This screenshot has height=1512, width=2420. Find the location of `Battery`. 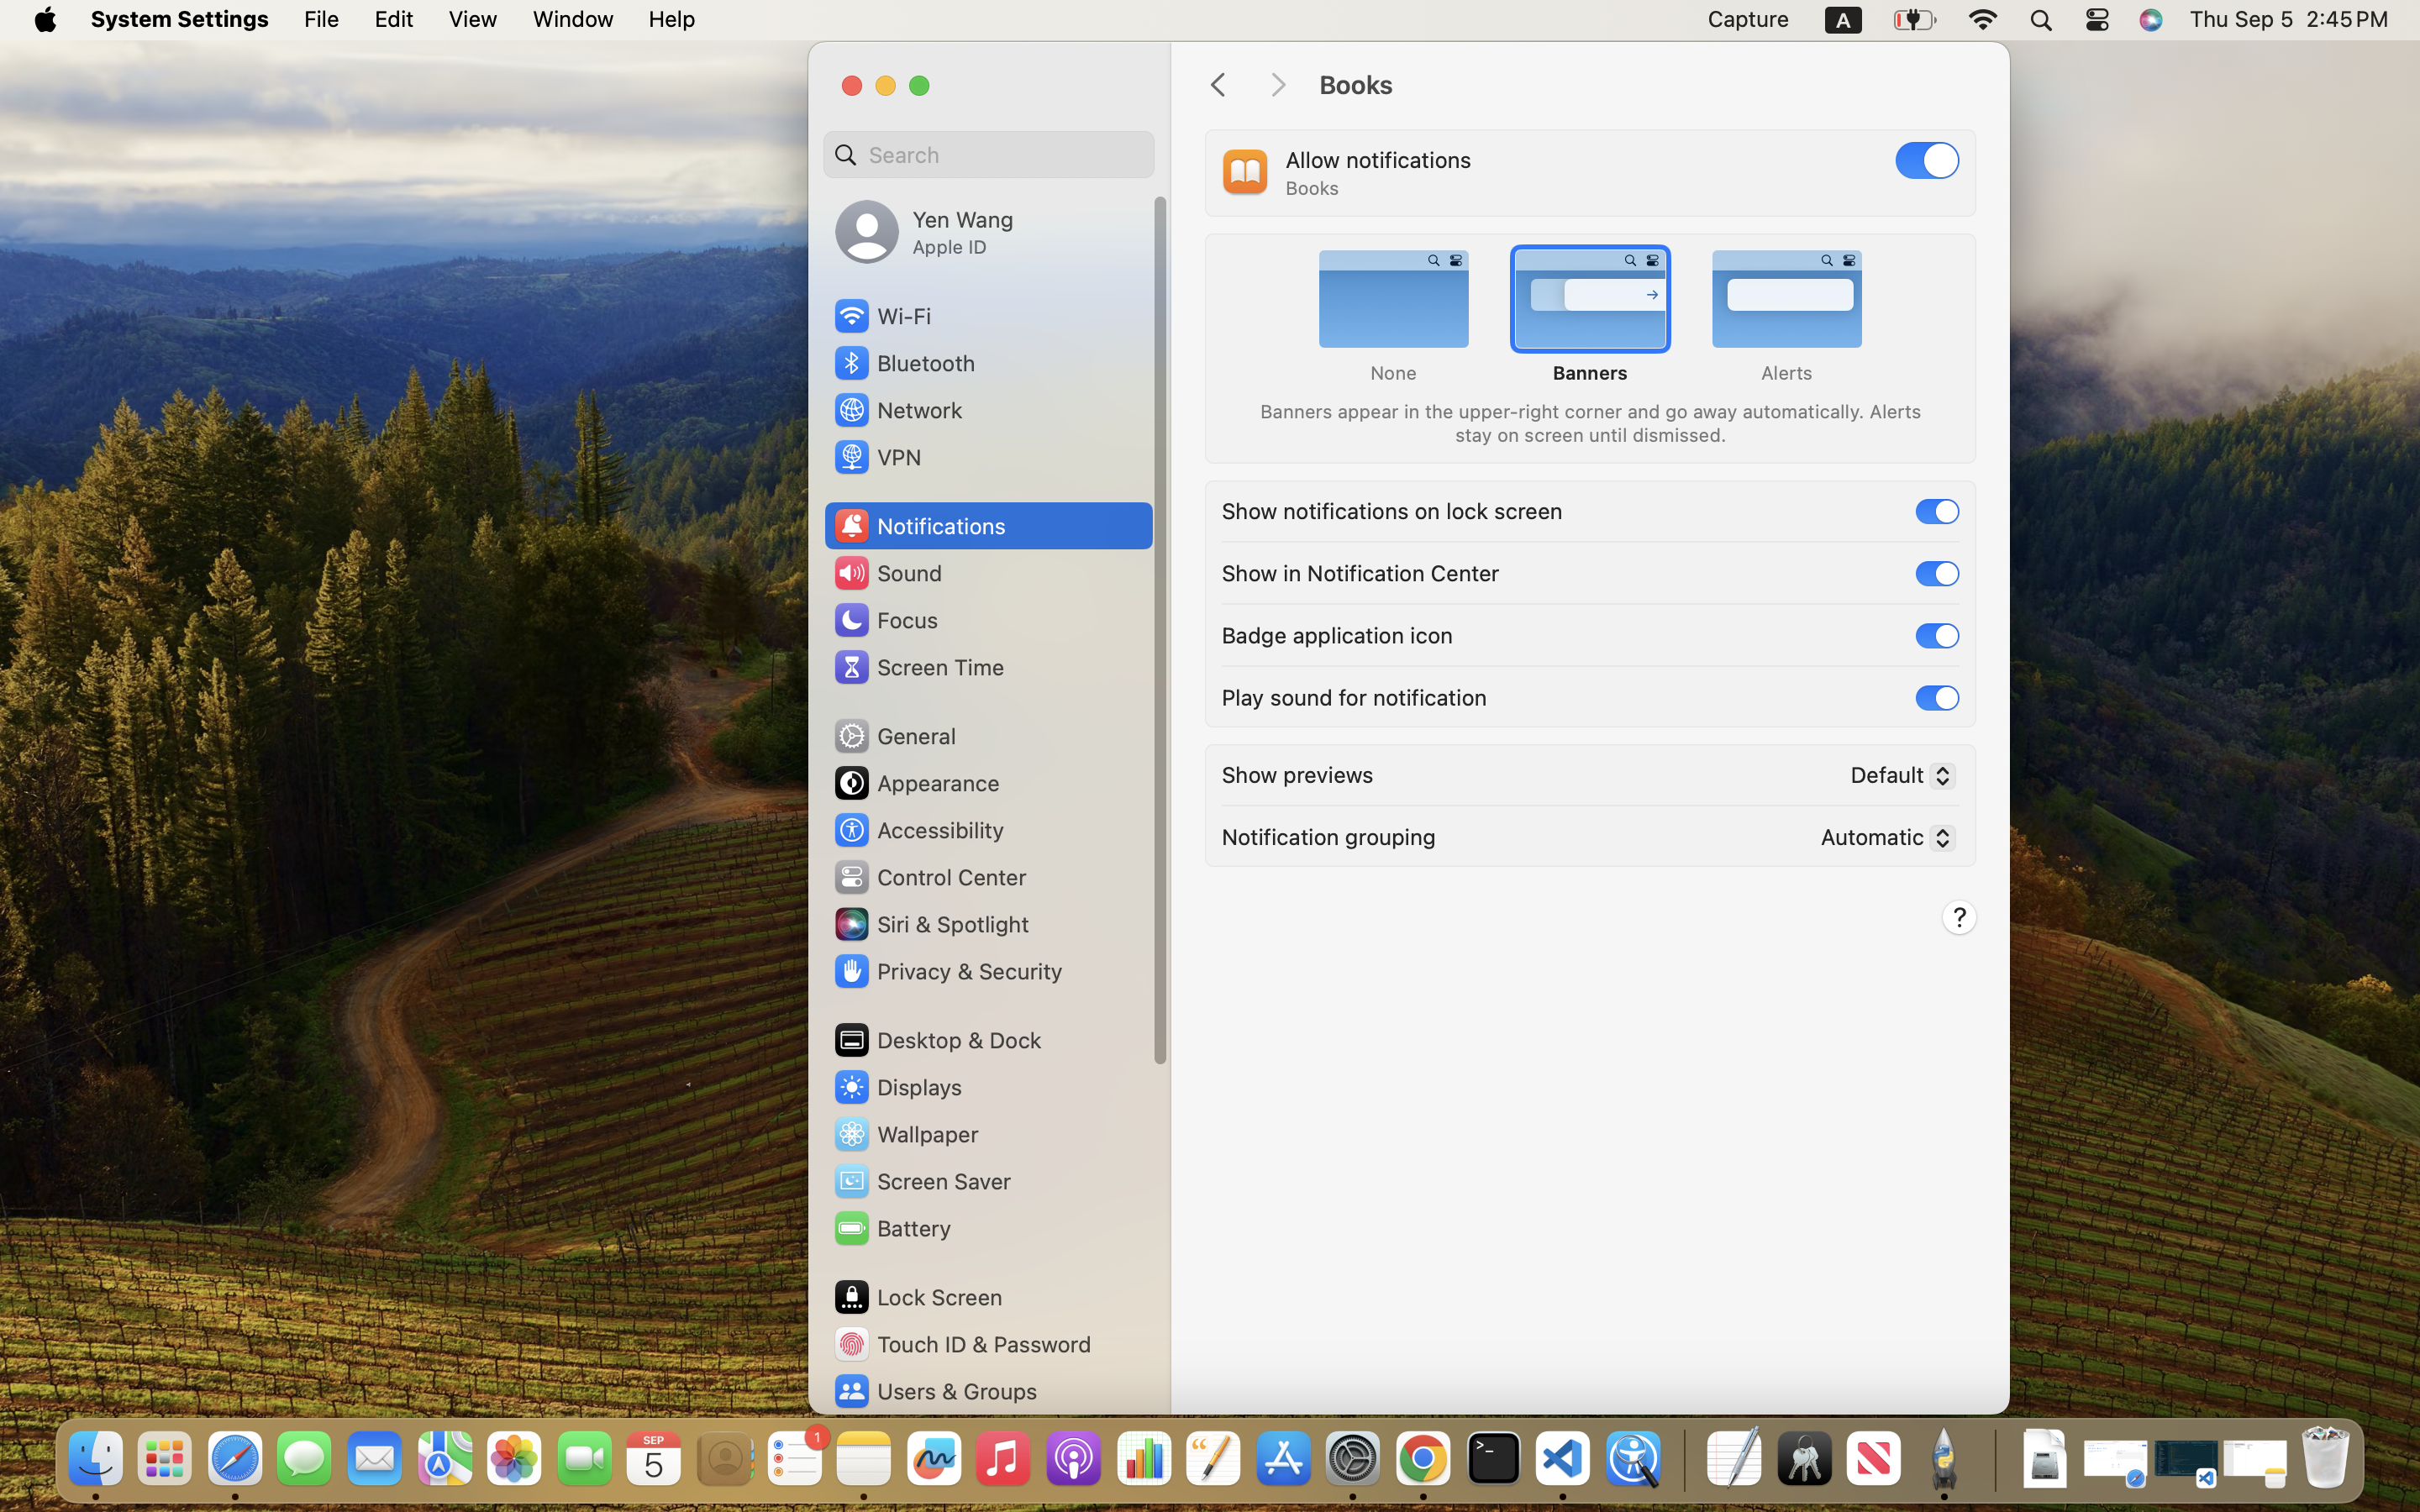

Battery is located at coordinates (892, 1228).